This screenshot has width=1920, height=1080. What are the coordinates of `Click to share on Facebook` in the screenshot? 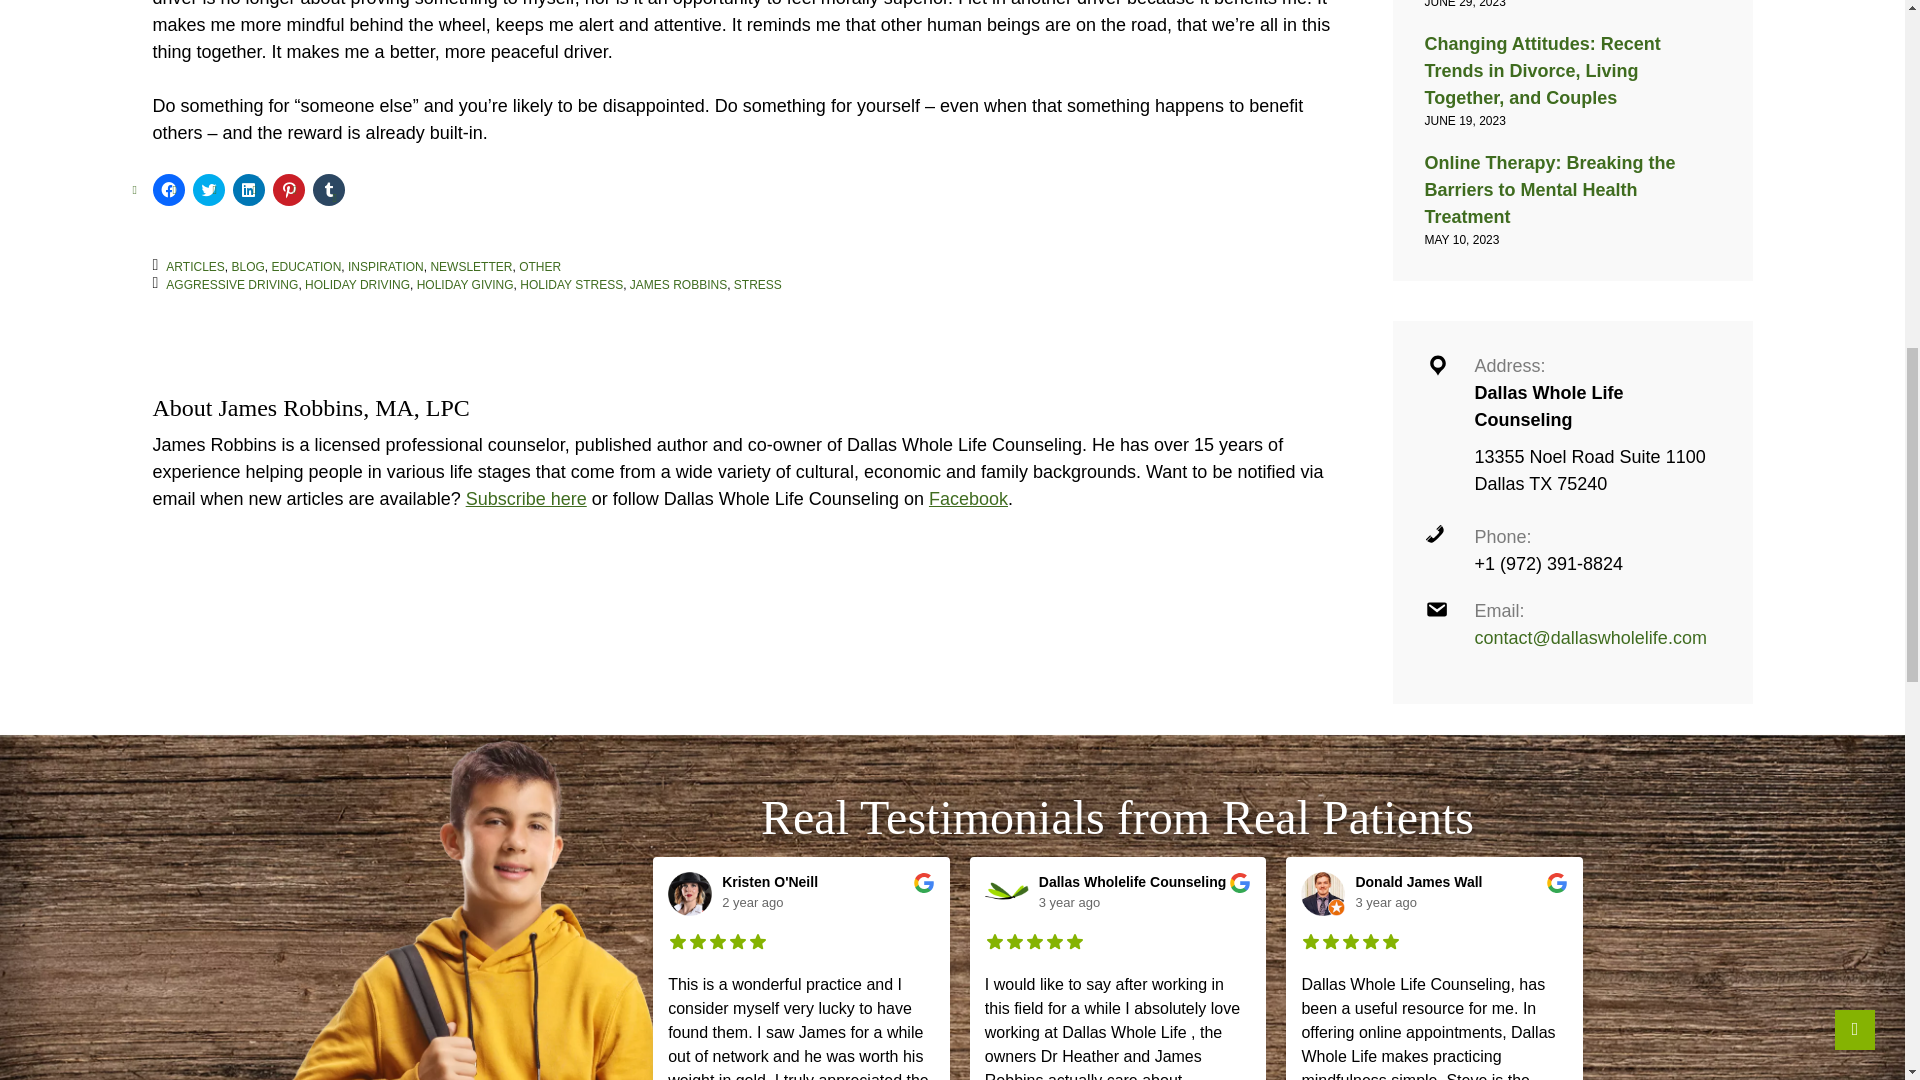 It's located at (168, 190).